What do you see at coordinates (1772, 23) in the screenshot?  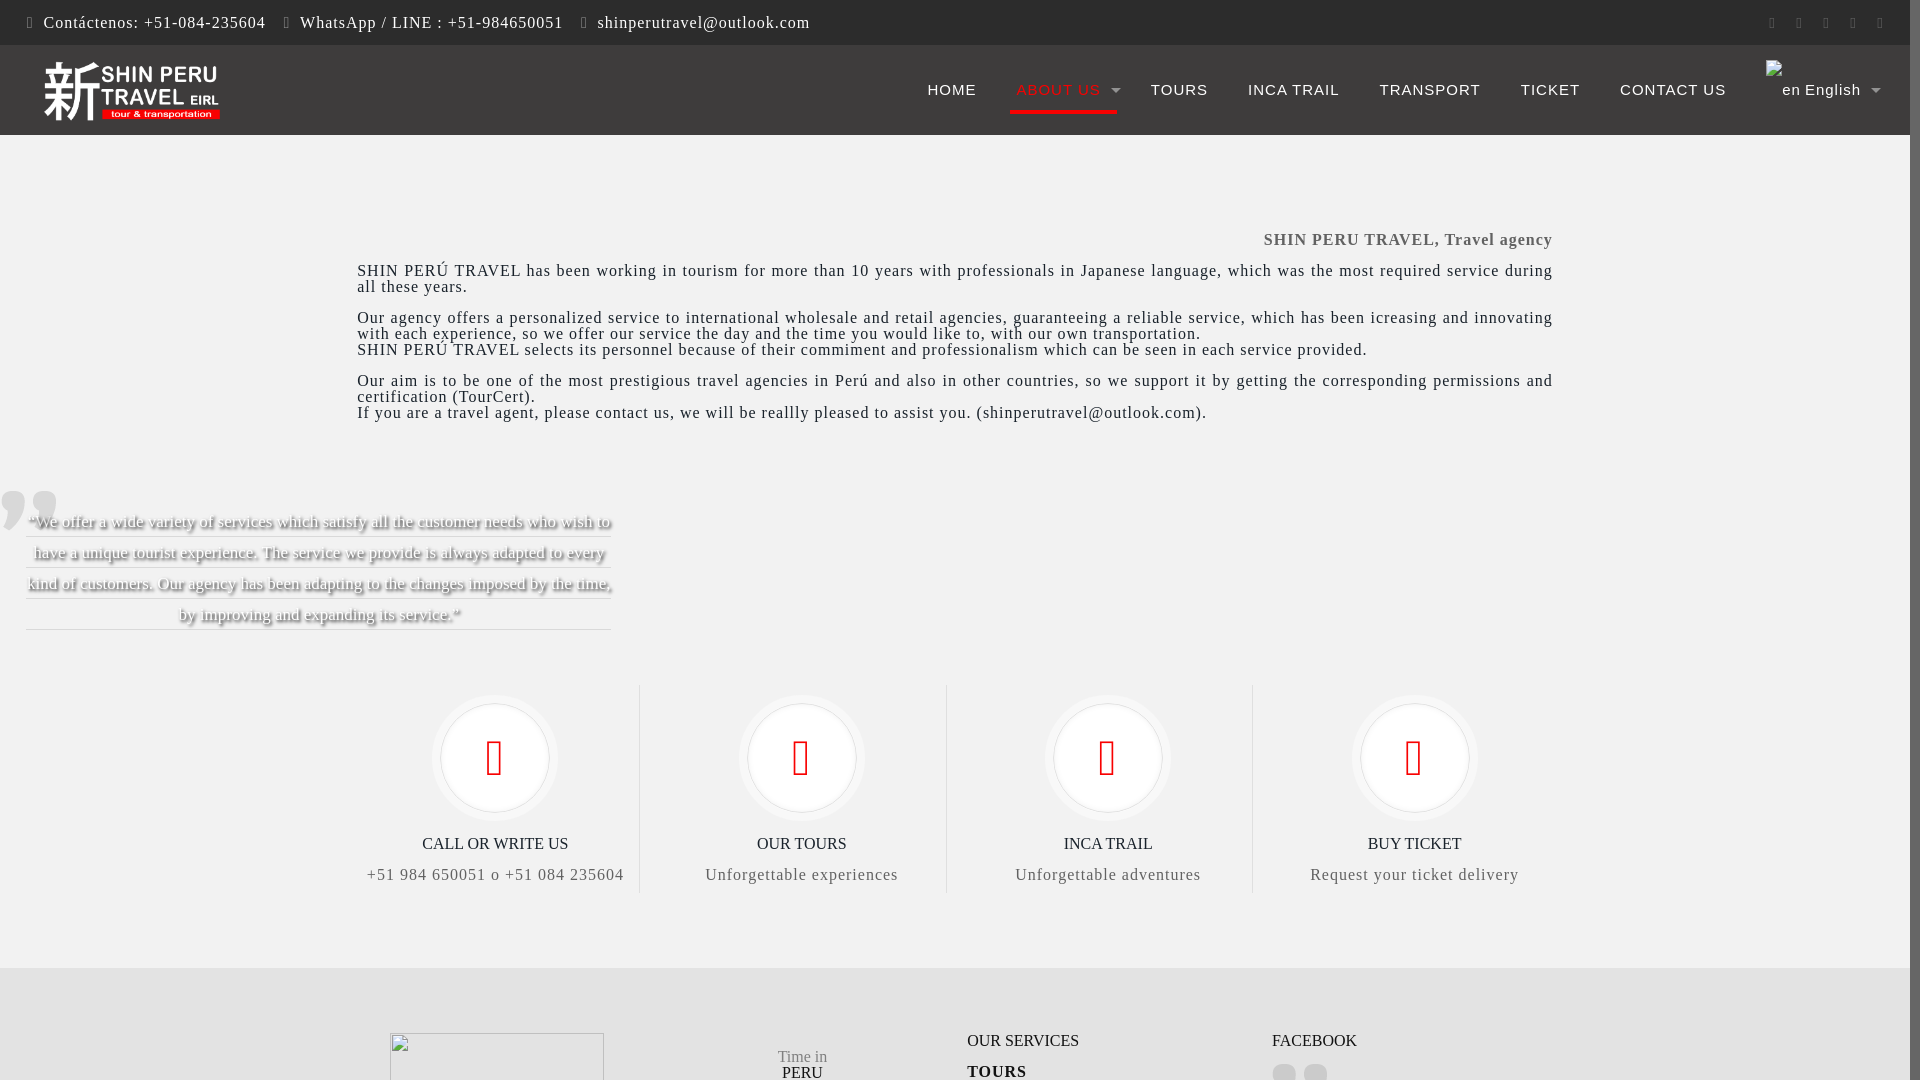 I see `Facebook` at bounding box center [1772, 23].